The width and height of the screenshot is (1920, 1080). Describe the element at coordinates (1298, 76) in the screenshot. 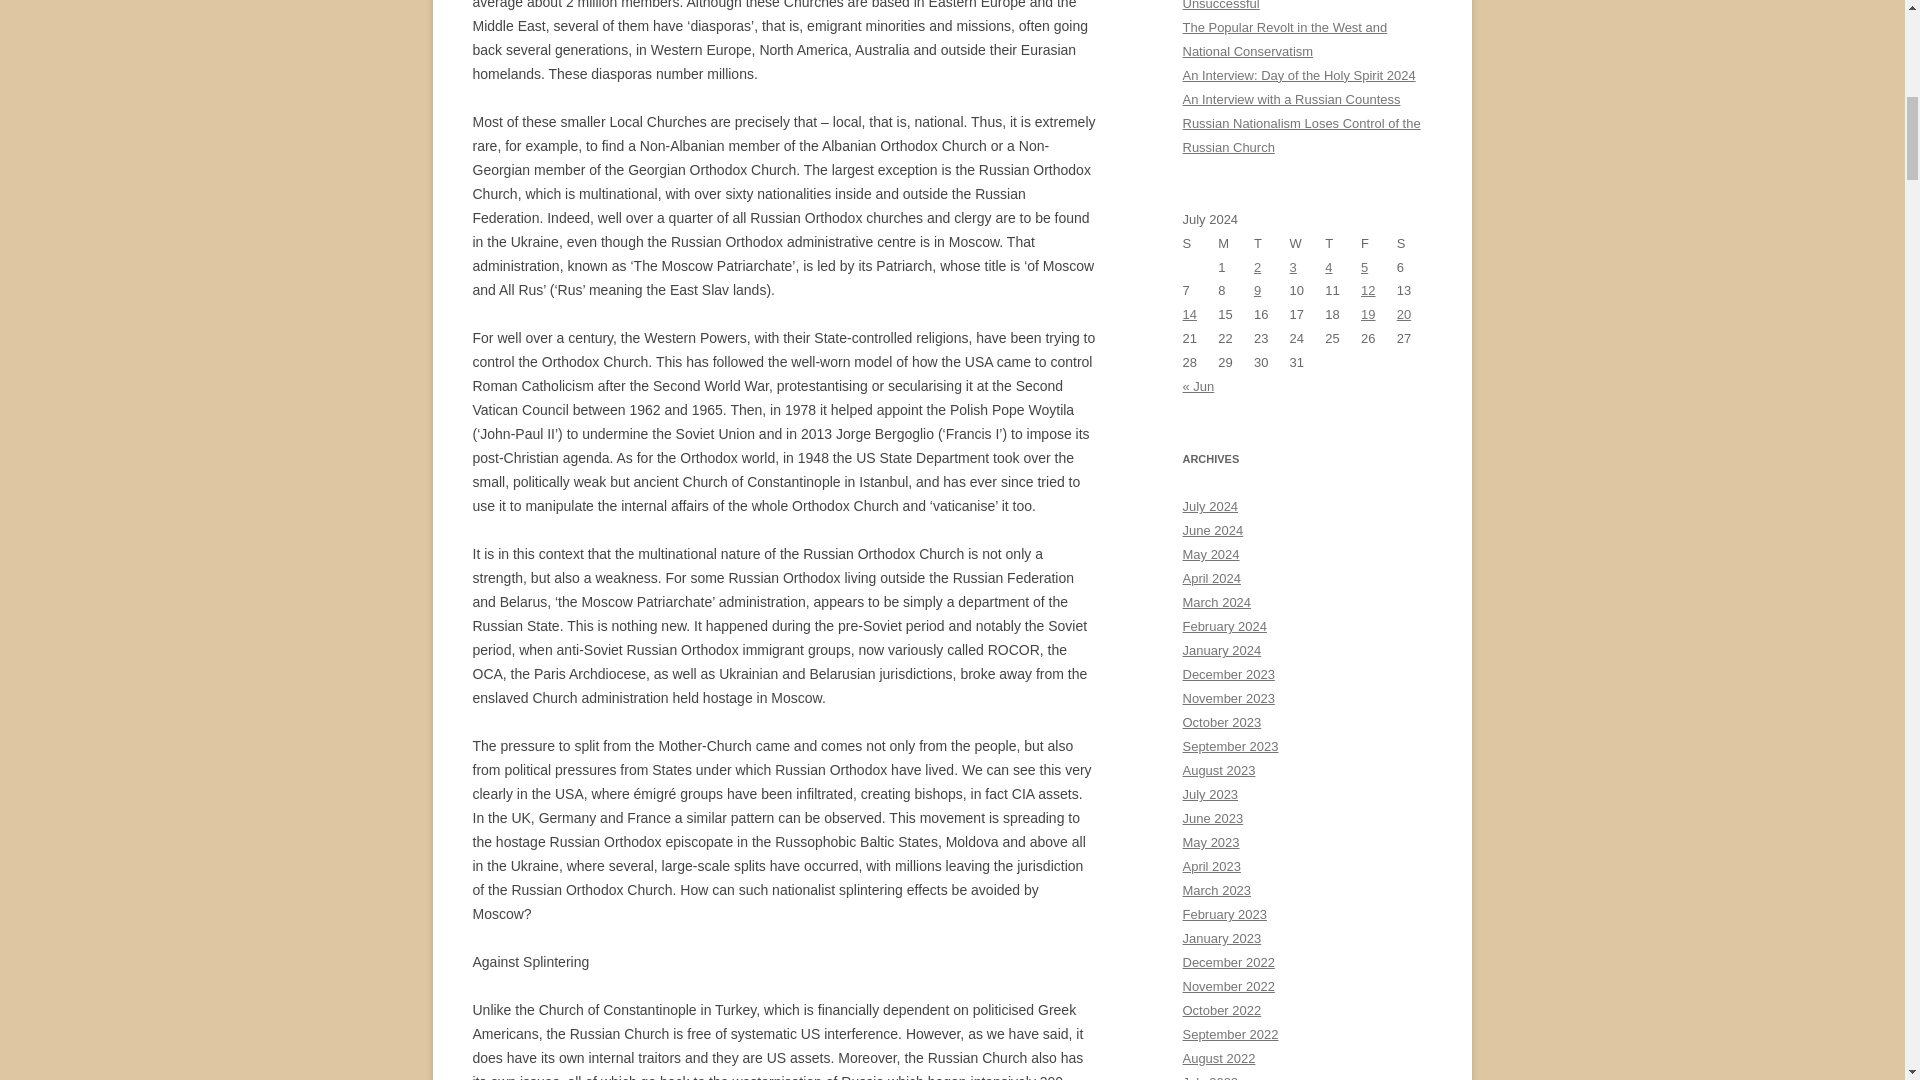

I see `An Interview: Day of the Holy Spirit 2024` at that location.